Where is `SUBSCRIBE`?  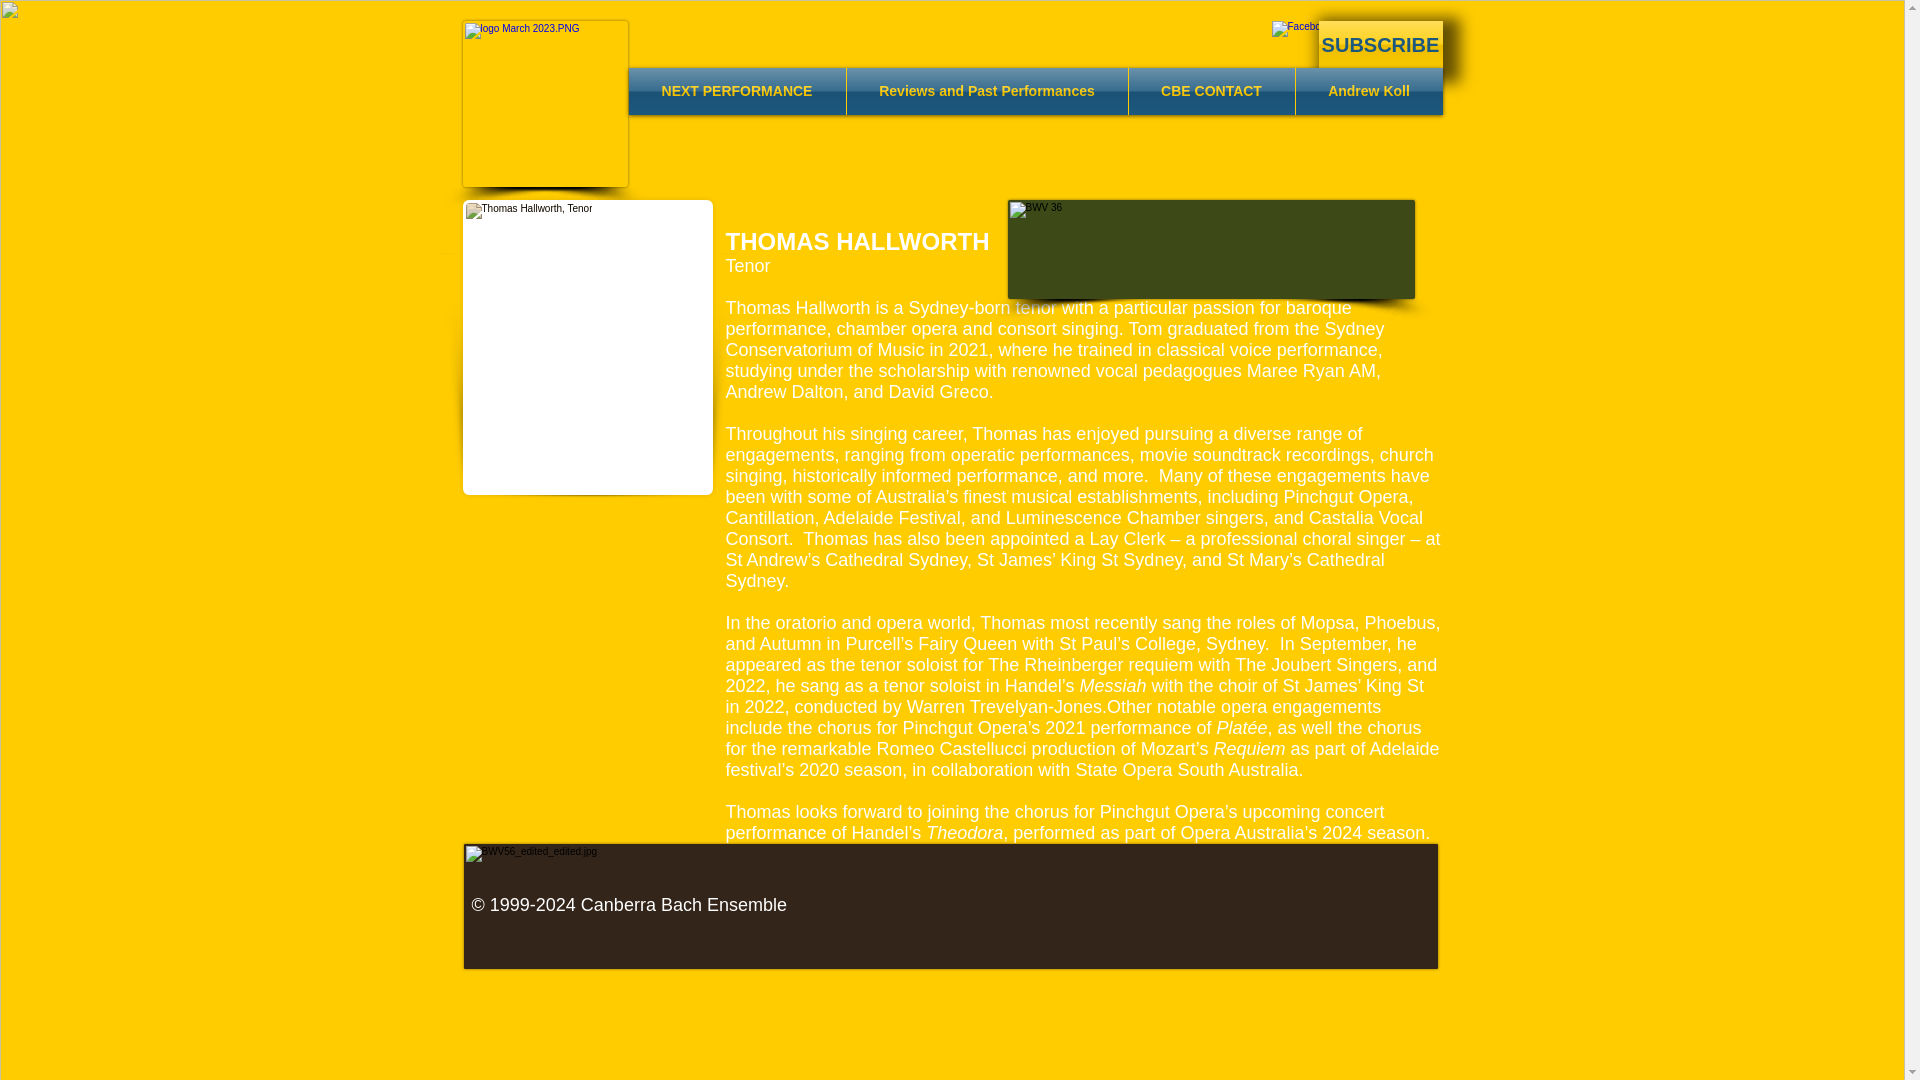
SUBSCRIBE is located at coordinates (1379, 44).